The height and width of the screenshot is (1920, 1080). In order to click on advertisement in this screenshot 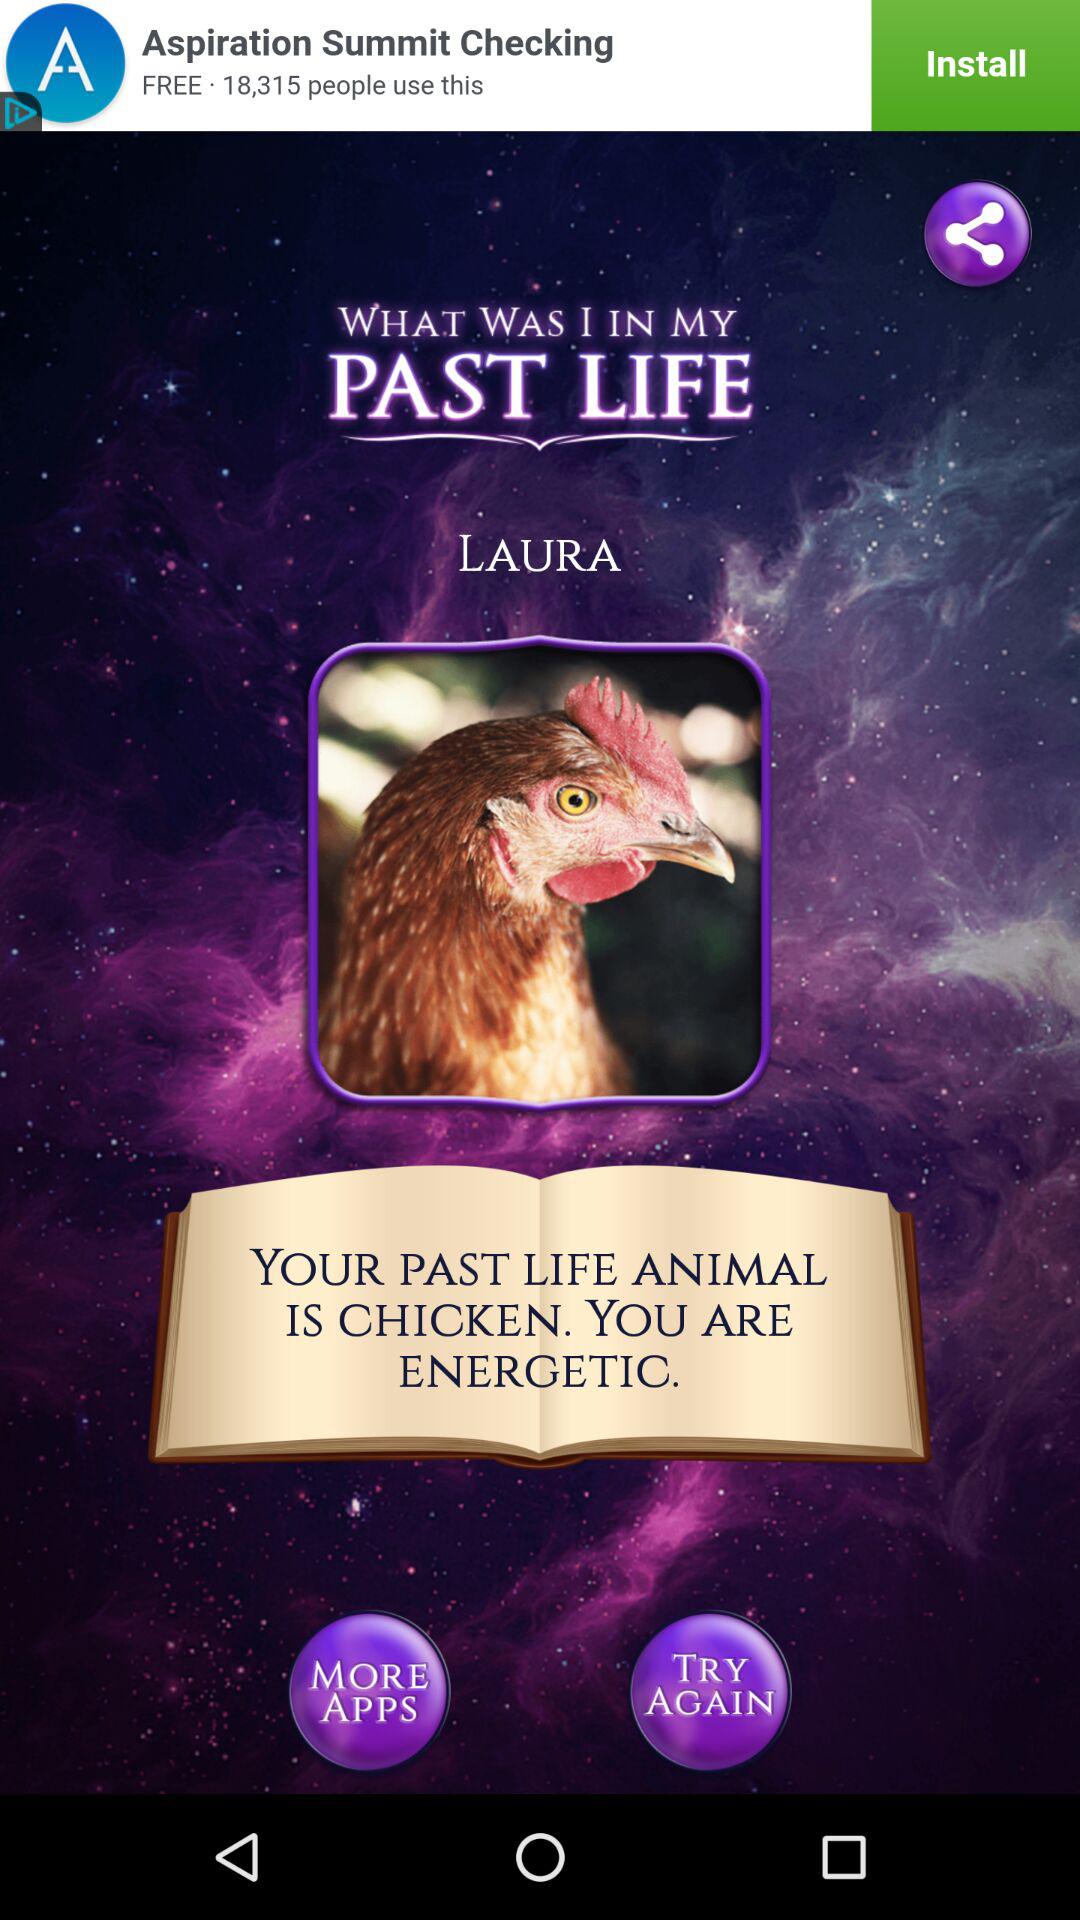, I will do `click(540, 66)`.